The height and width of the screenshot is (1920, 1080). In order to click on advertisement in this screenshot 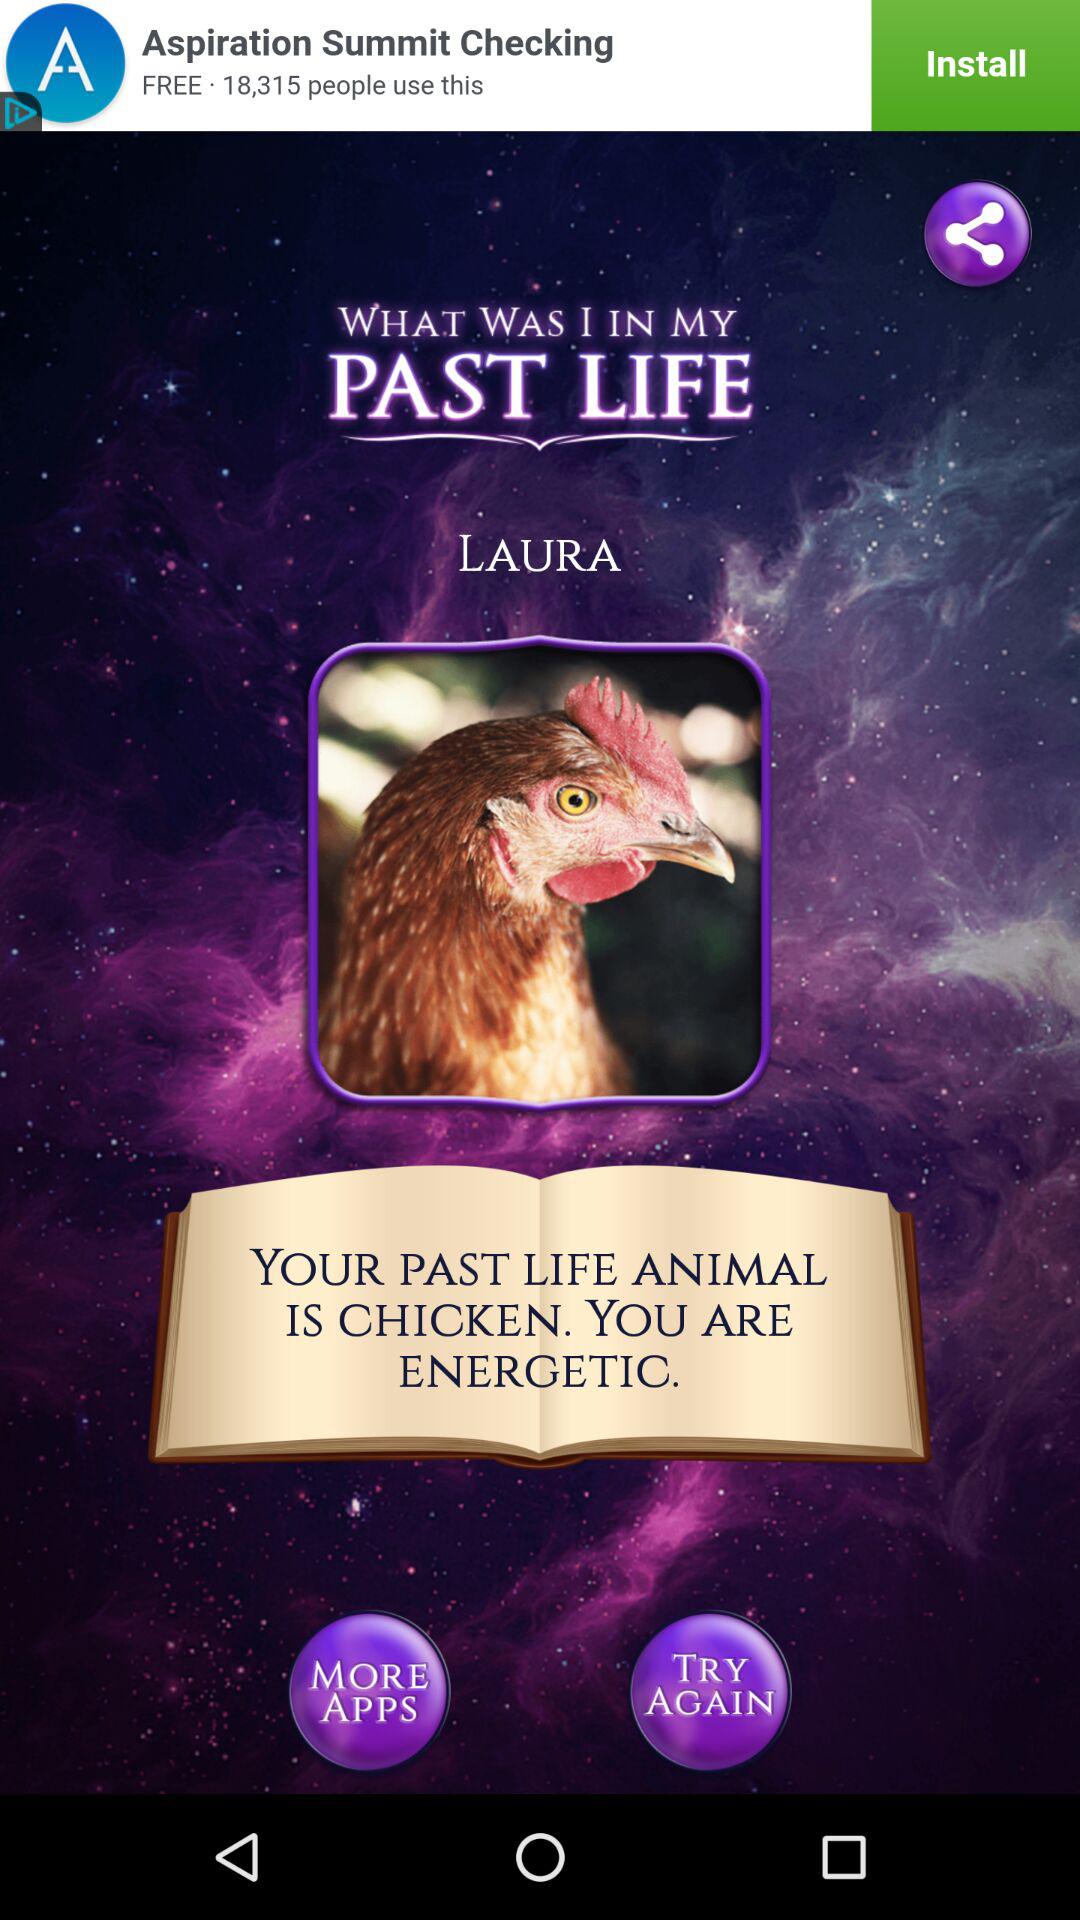, I will do `click(540, 66)`.